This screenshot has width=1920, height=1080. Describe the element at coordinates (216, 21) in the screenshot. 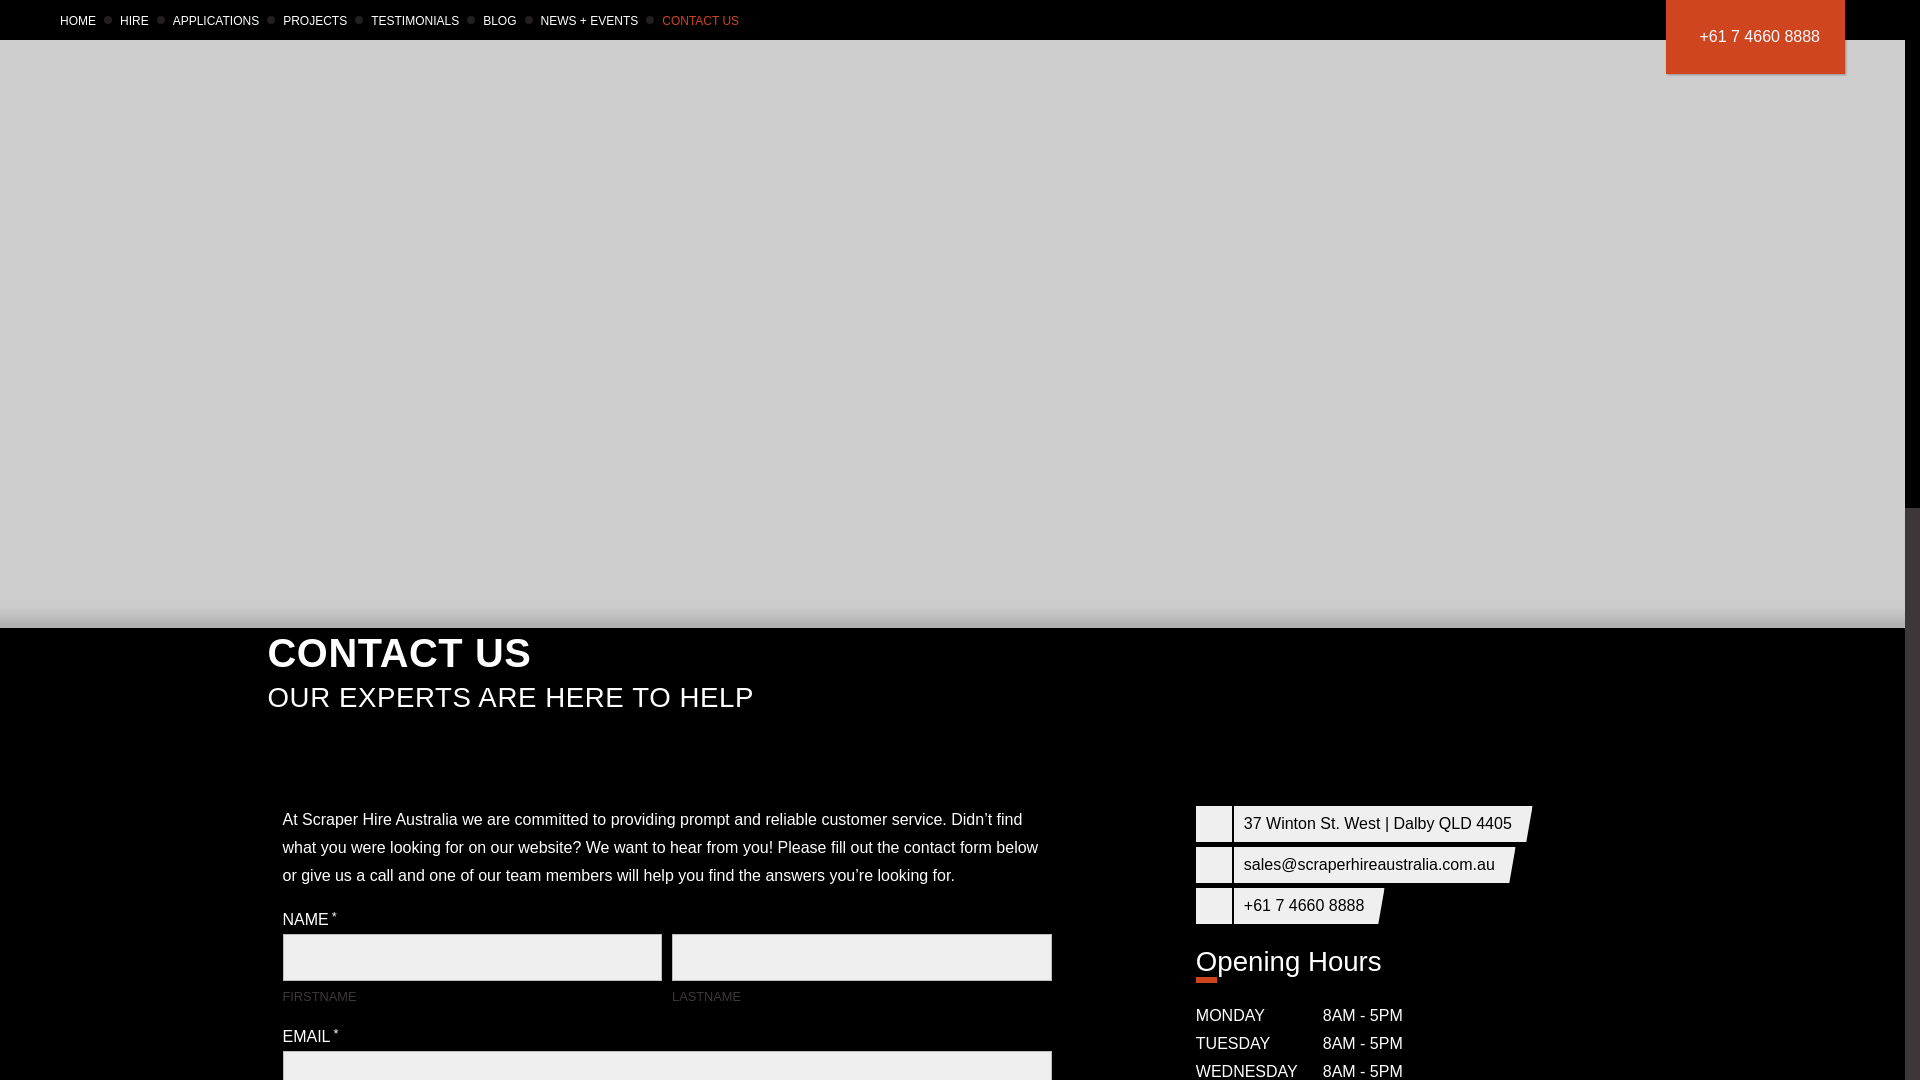

I see `APPLICATIONS` at that location.